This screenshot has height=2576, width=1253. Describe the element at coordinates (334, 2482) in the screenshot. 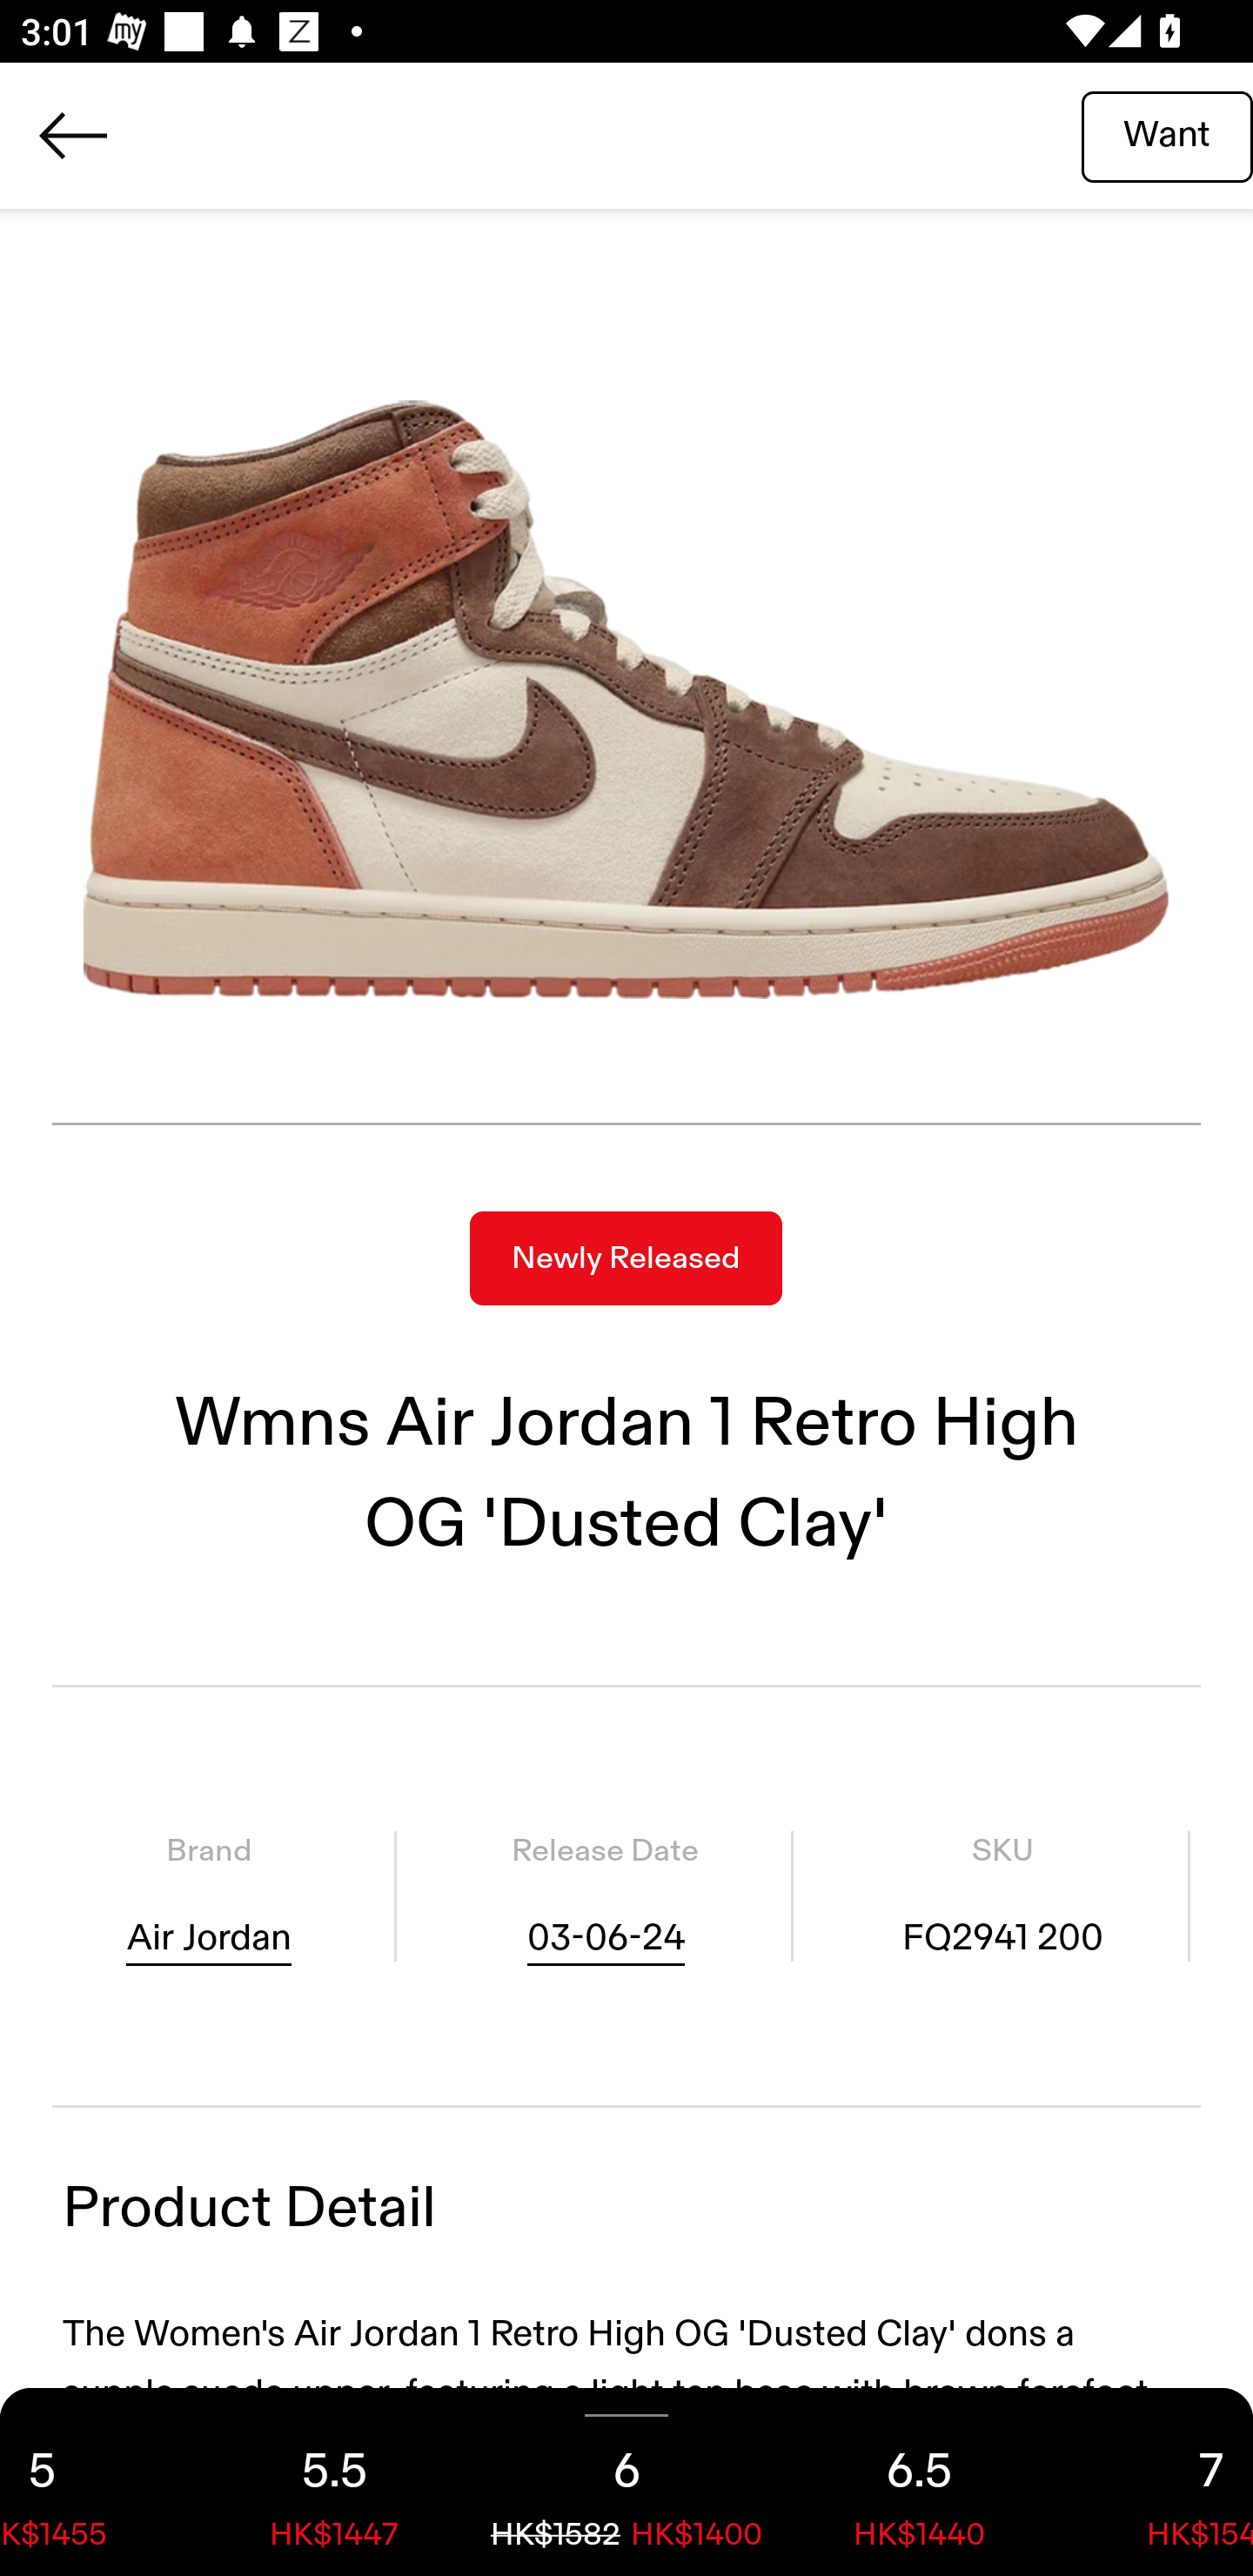

I see `5.5 HK$1447` at that location.